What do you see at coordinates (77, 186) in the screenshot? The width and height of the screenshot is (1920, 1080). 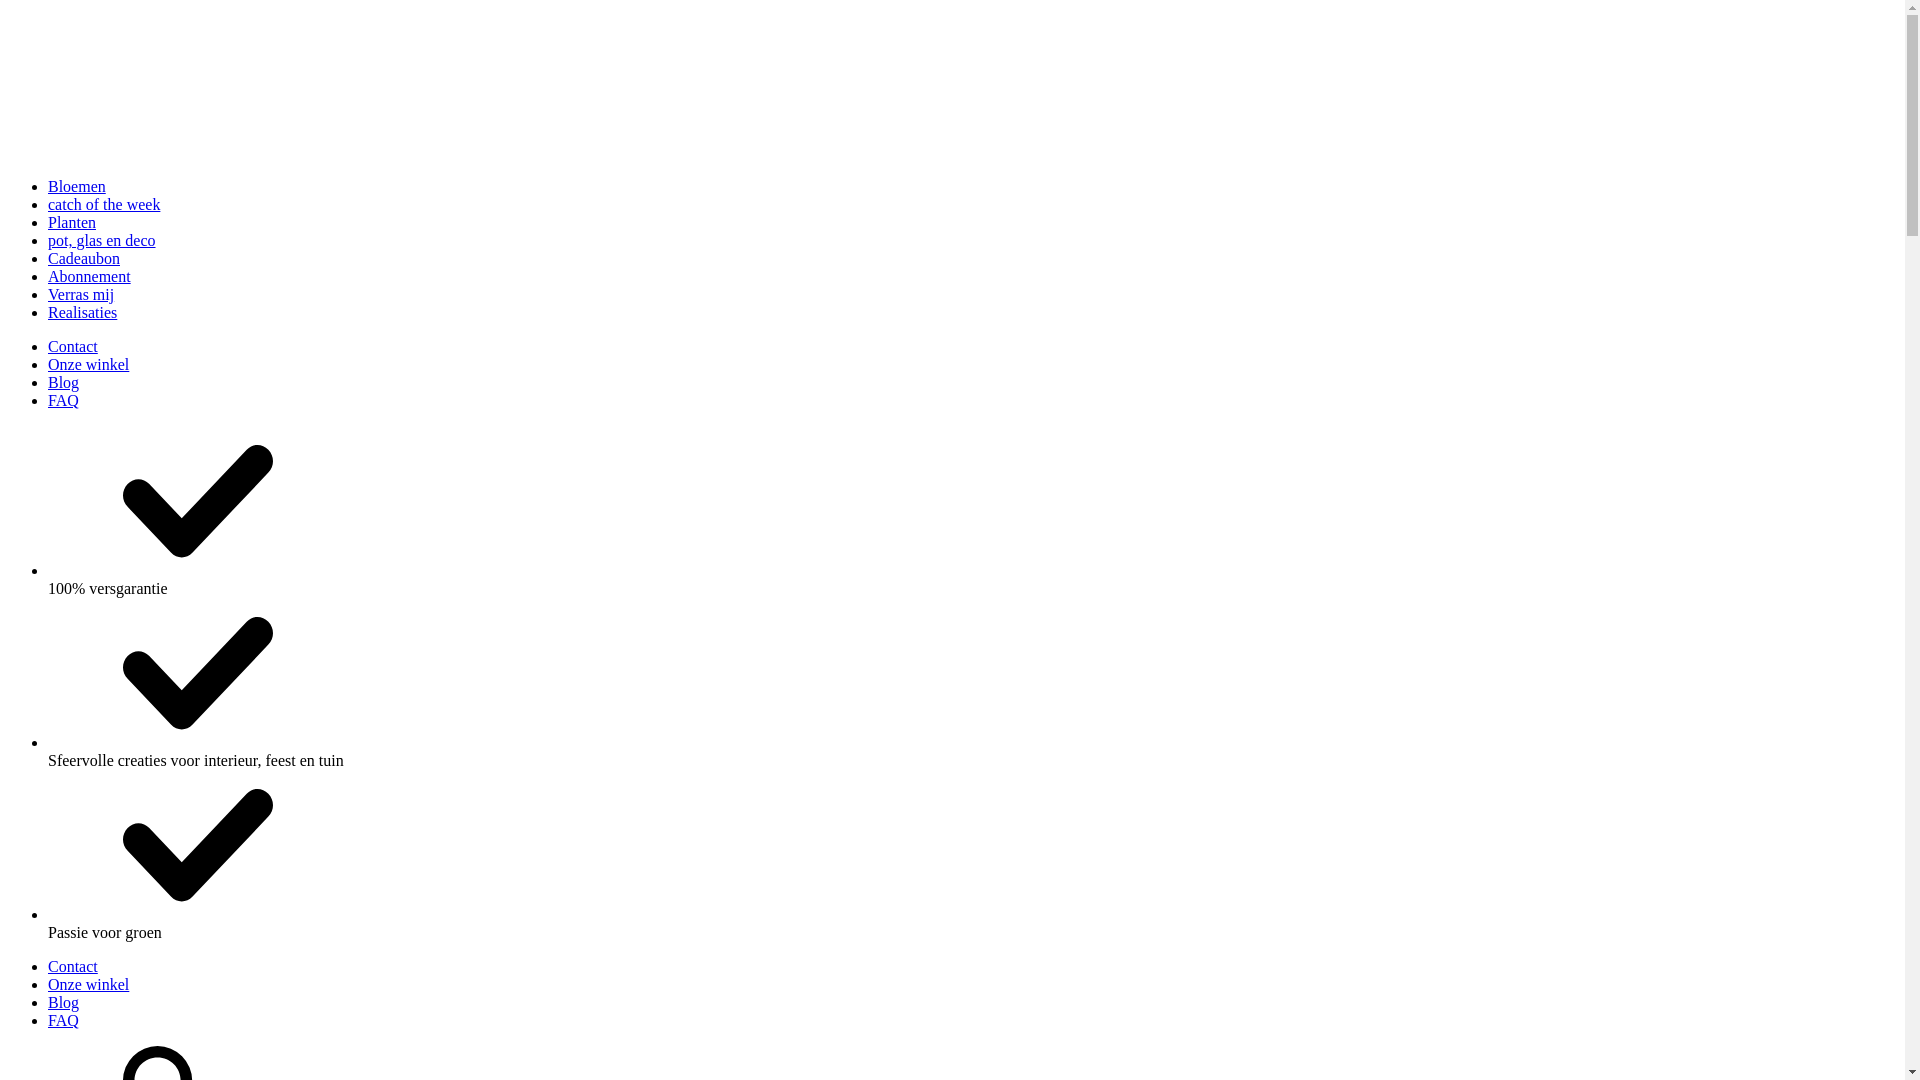 I see `Bloemen` at bounding box center [77, 186].